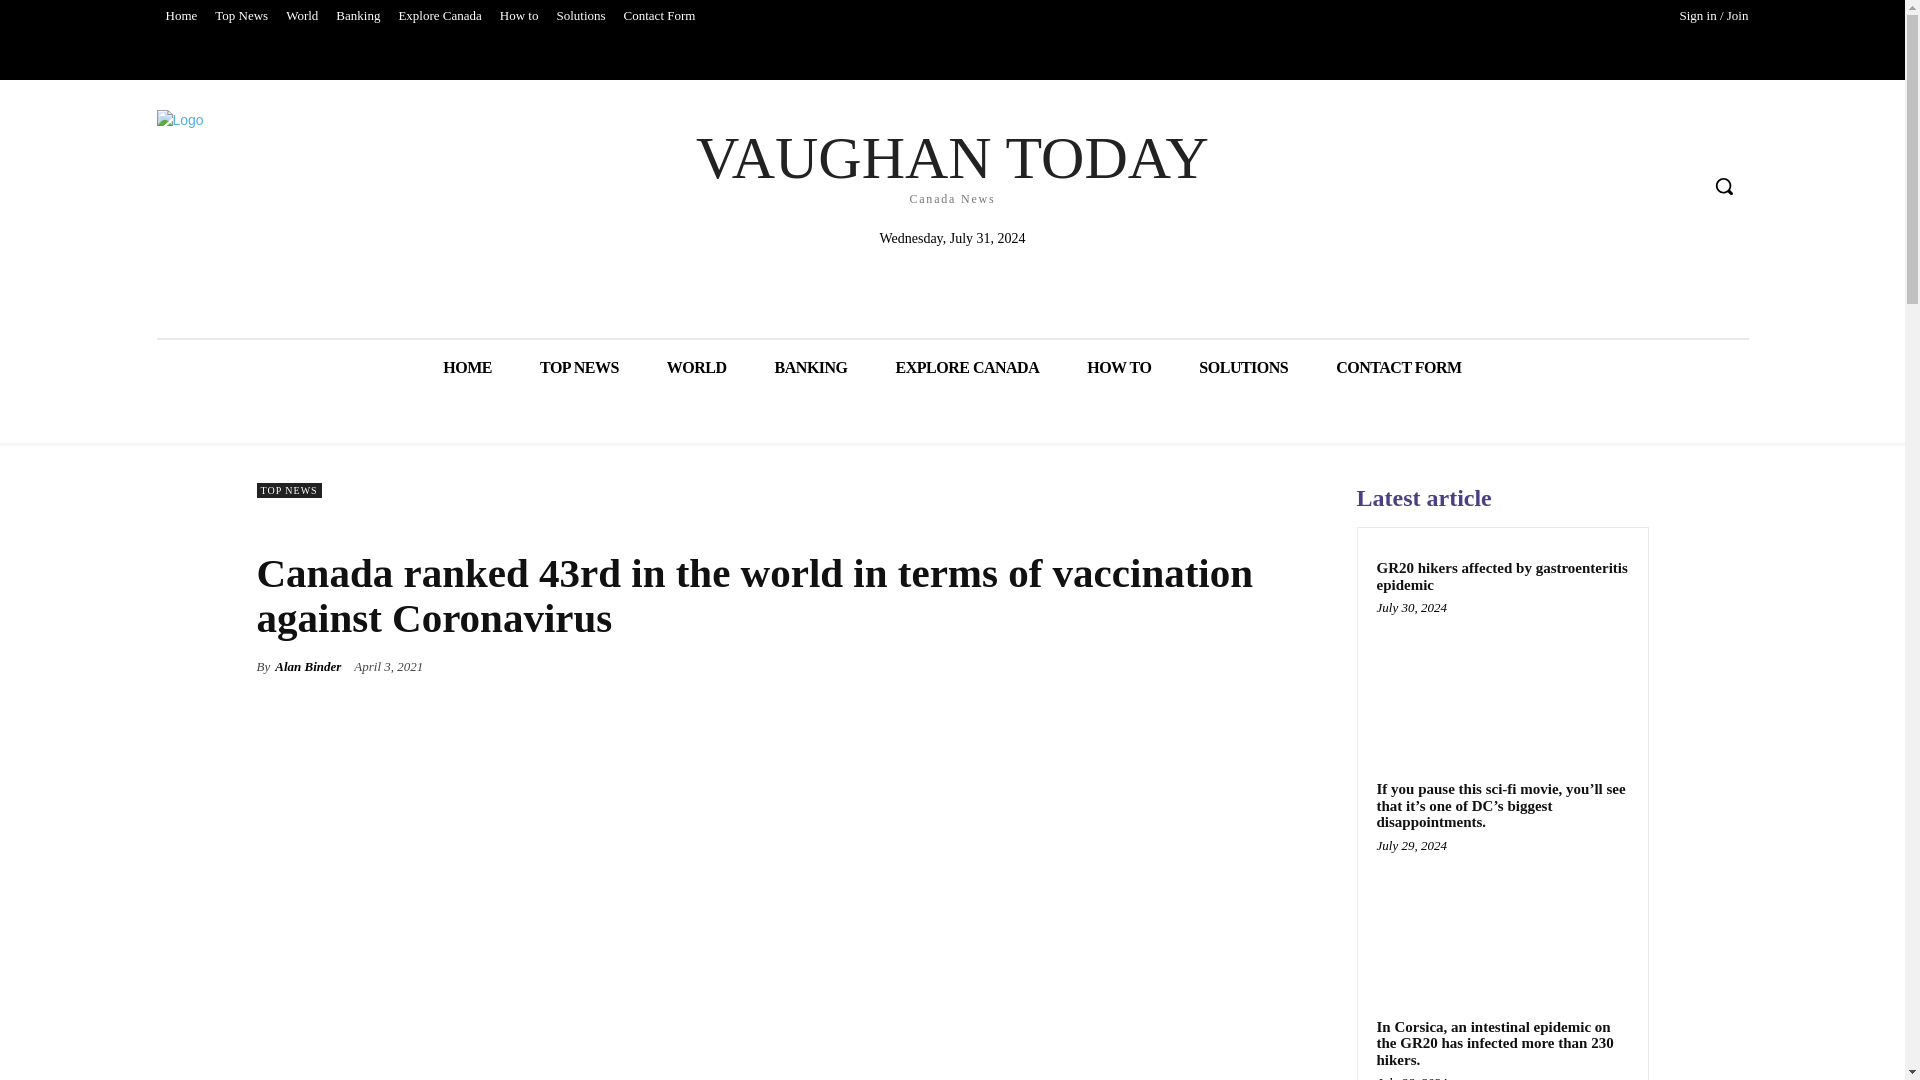 This screenshot has height=1080, width=1920. Describe the element at coordinates (580, 368) in the screenshot. I see `Top News` at that location.